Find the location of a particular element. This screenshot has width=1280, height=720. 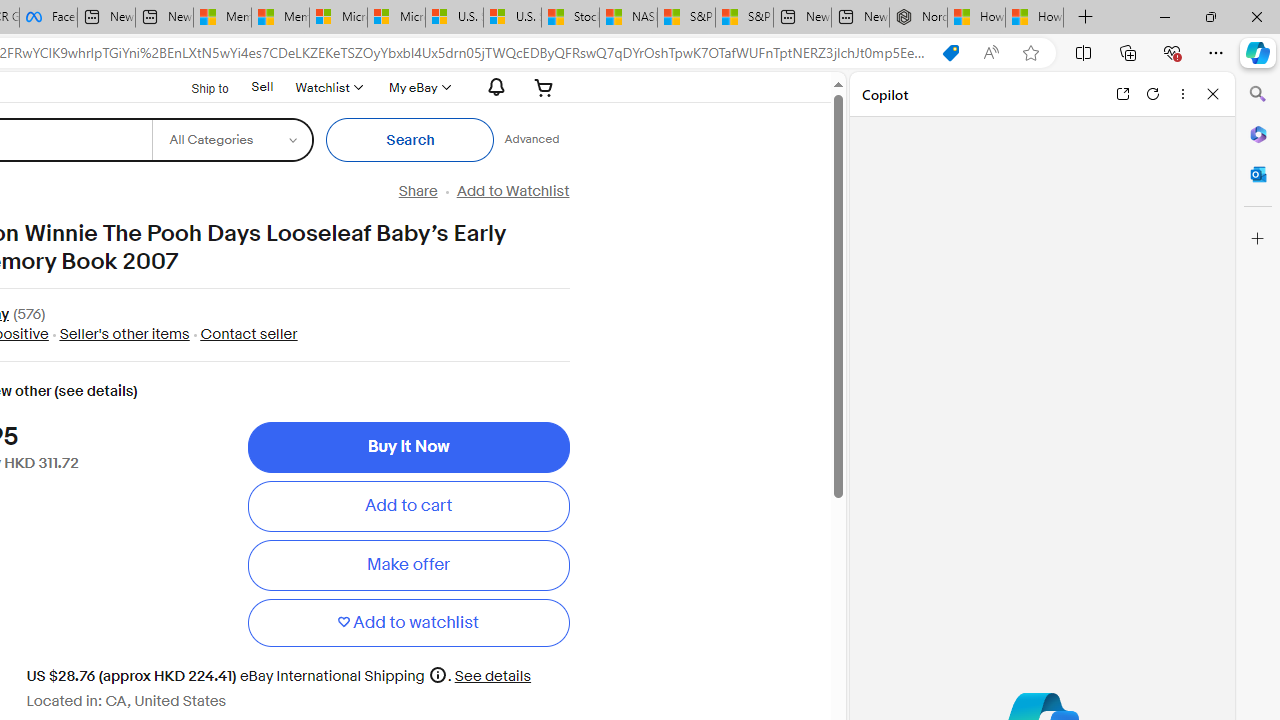

Your shopping cart is located at coordinates (544, 87).